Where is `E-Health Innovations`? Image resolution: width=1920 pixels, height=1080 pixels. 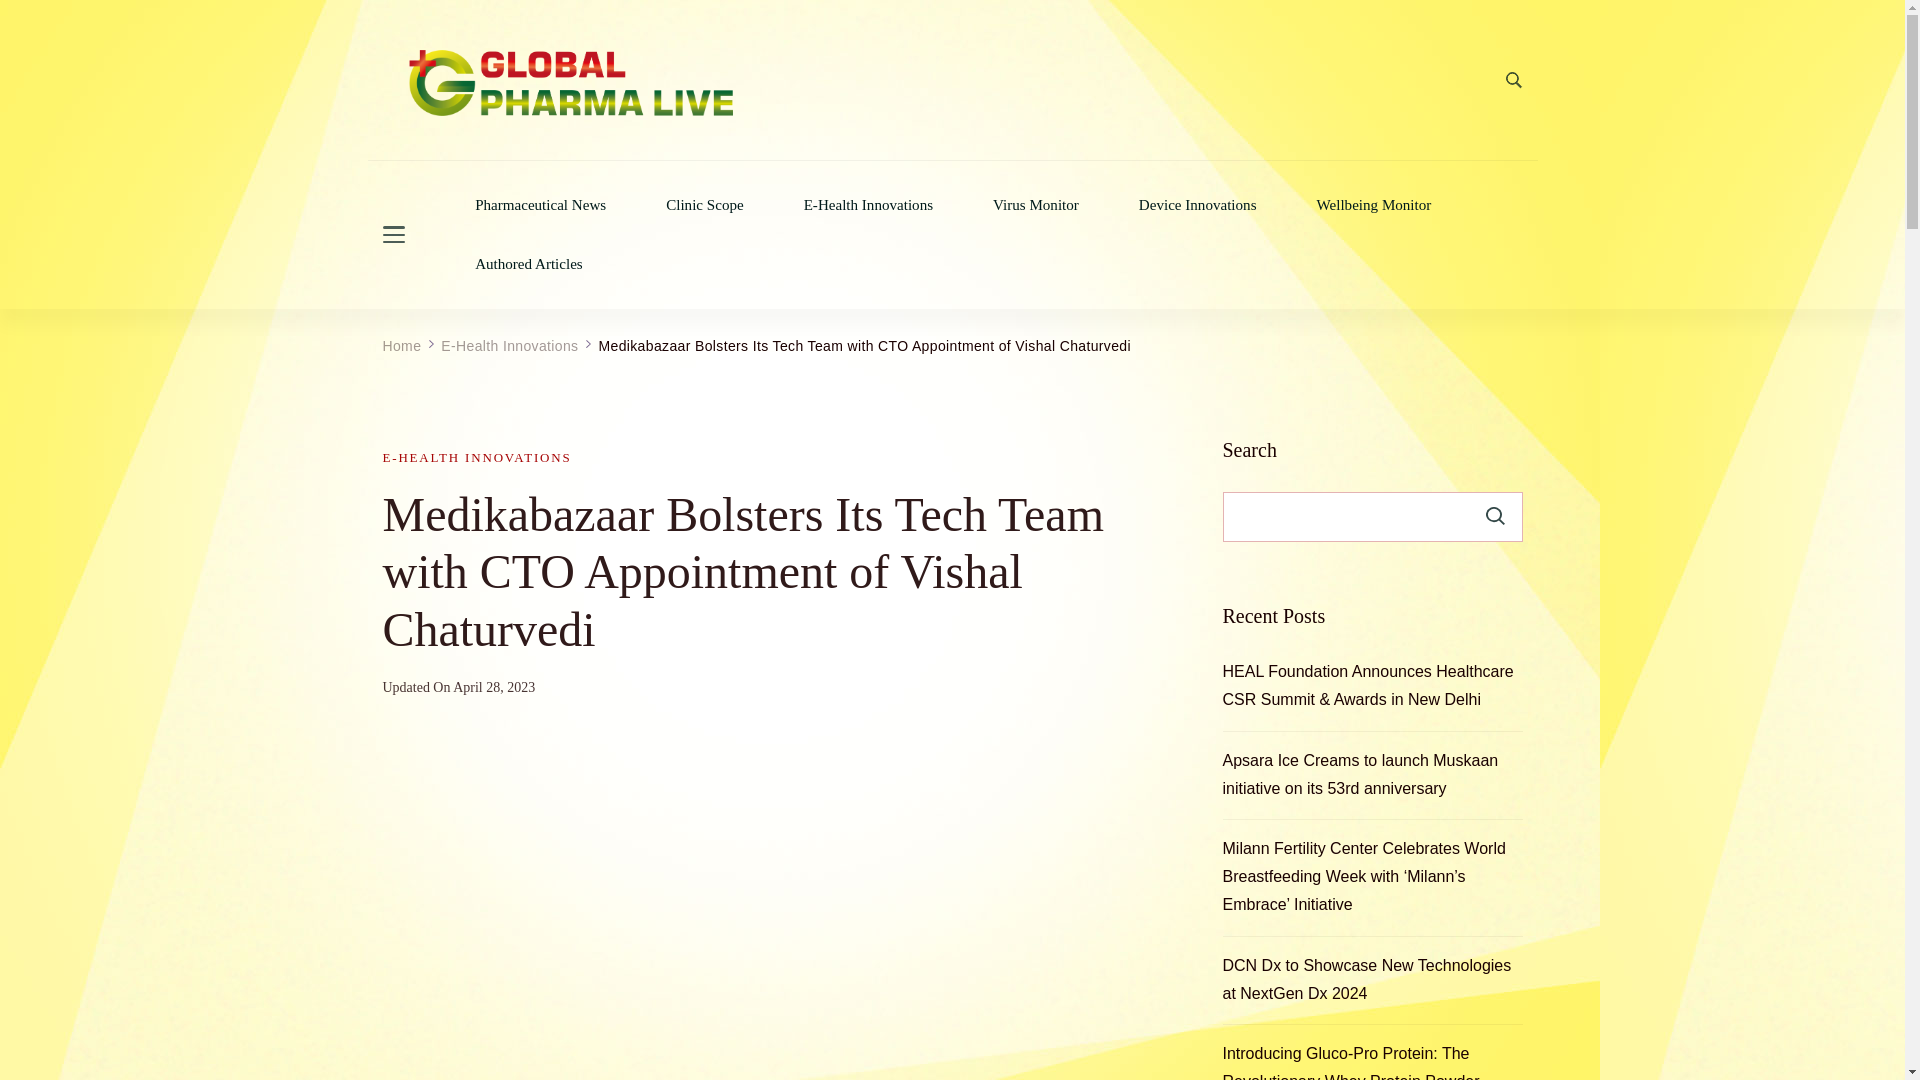 E-Health Innovations is located at coordinates (868, 204).